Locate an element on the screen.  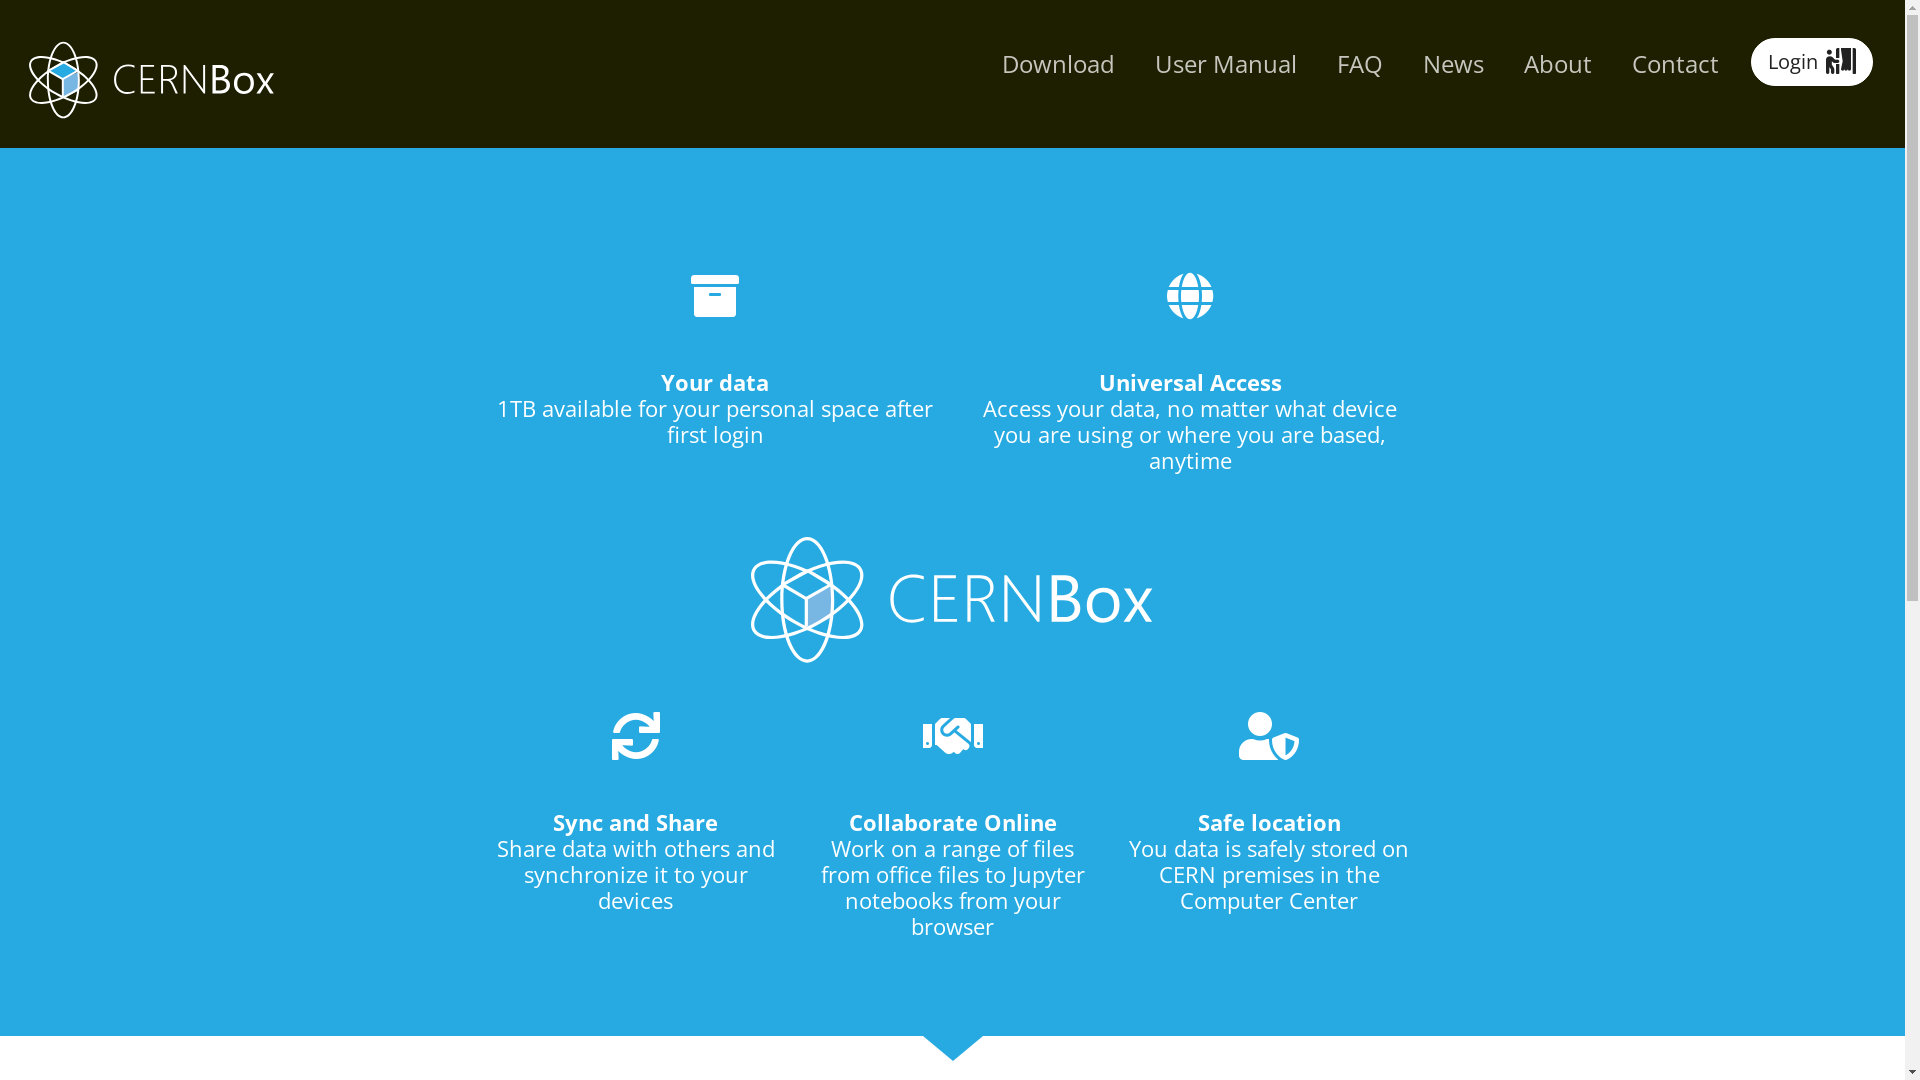
User Manual is located at coordinates (1226, 64).